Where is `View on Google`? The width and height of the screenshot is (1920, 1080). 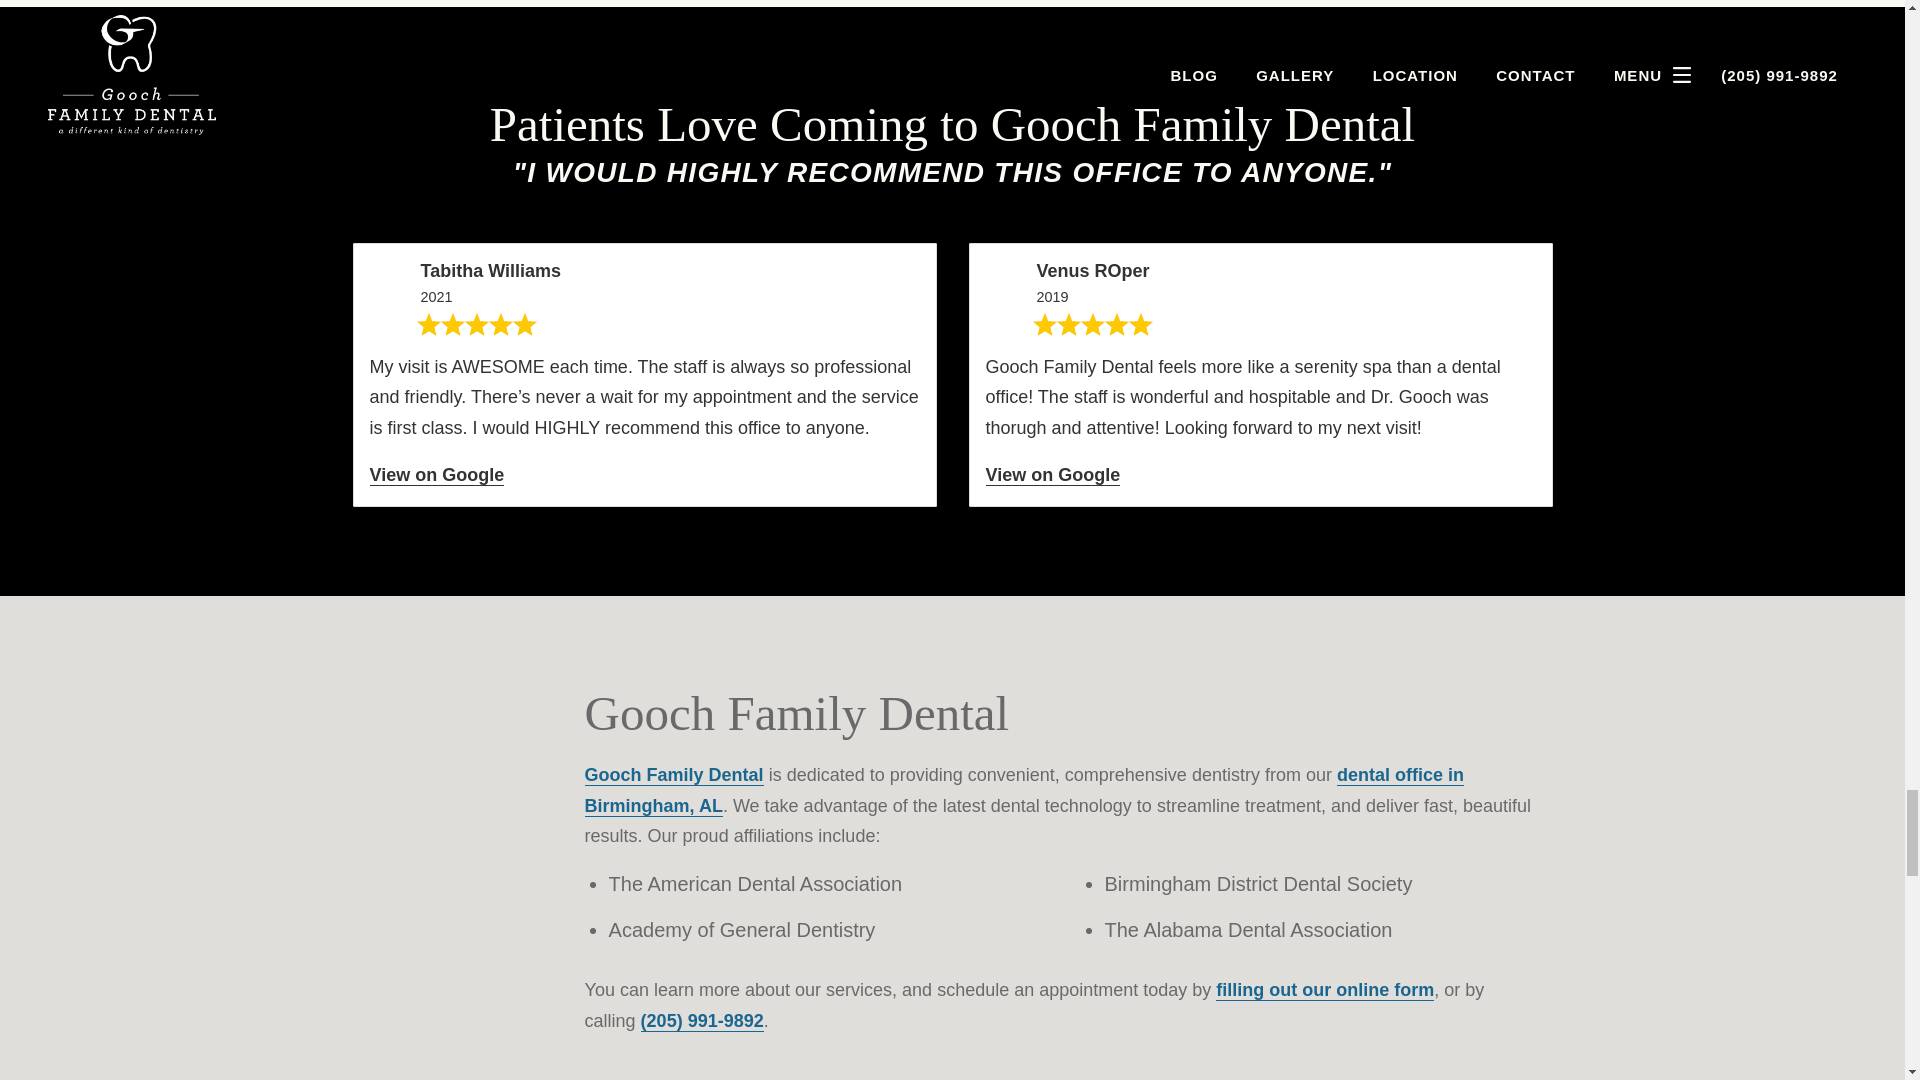 View on Google is located at coordinates (437, 476).